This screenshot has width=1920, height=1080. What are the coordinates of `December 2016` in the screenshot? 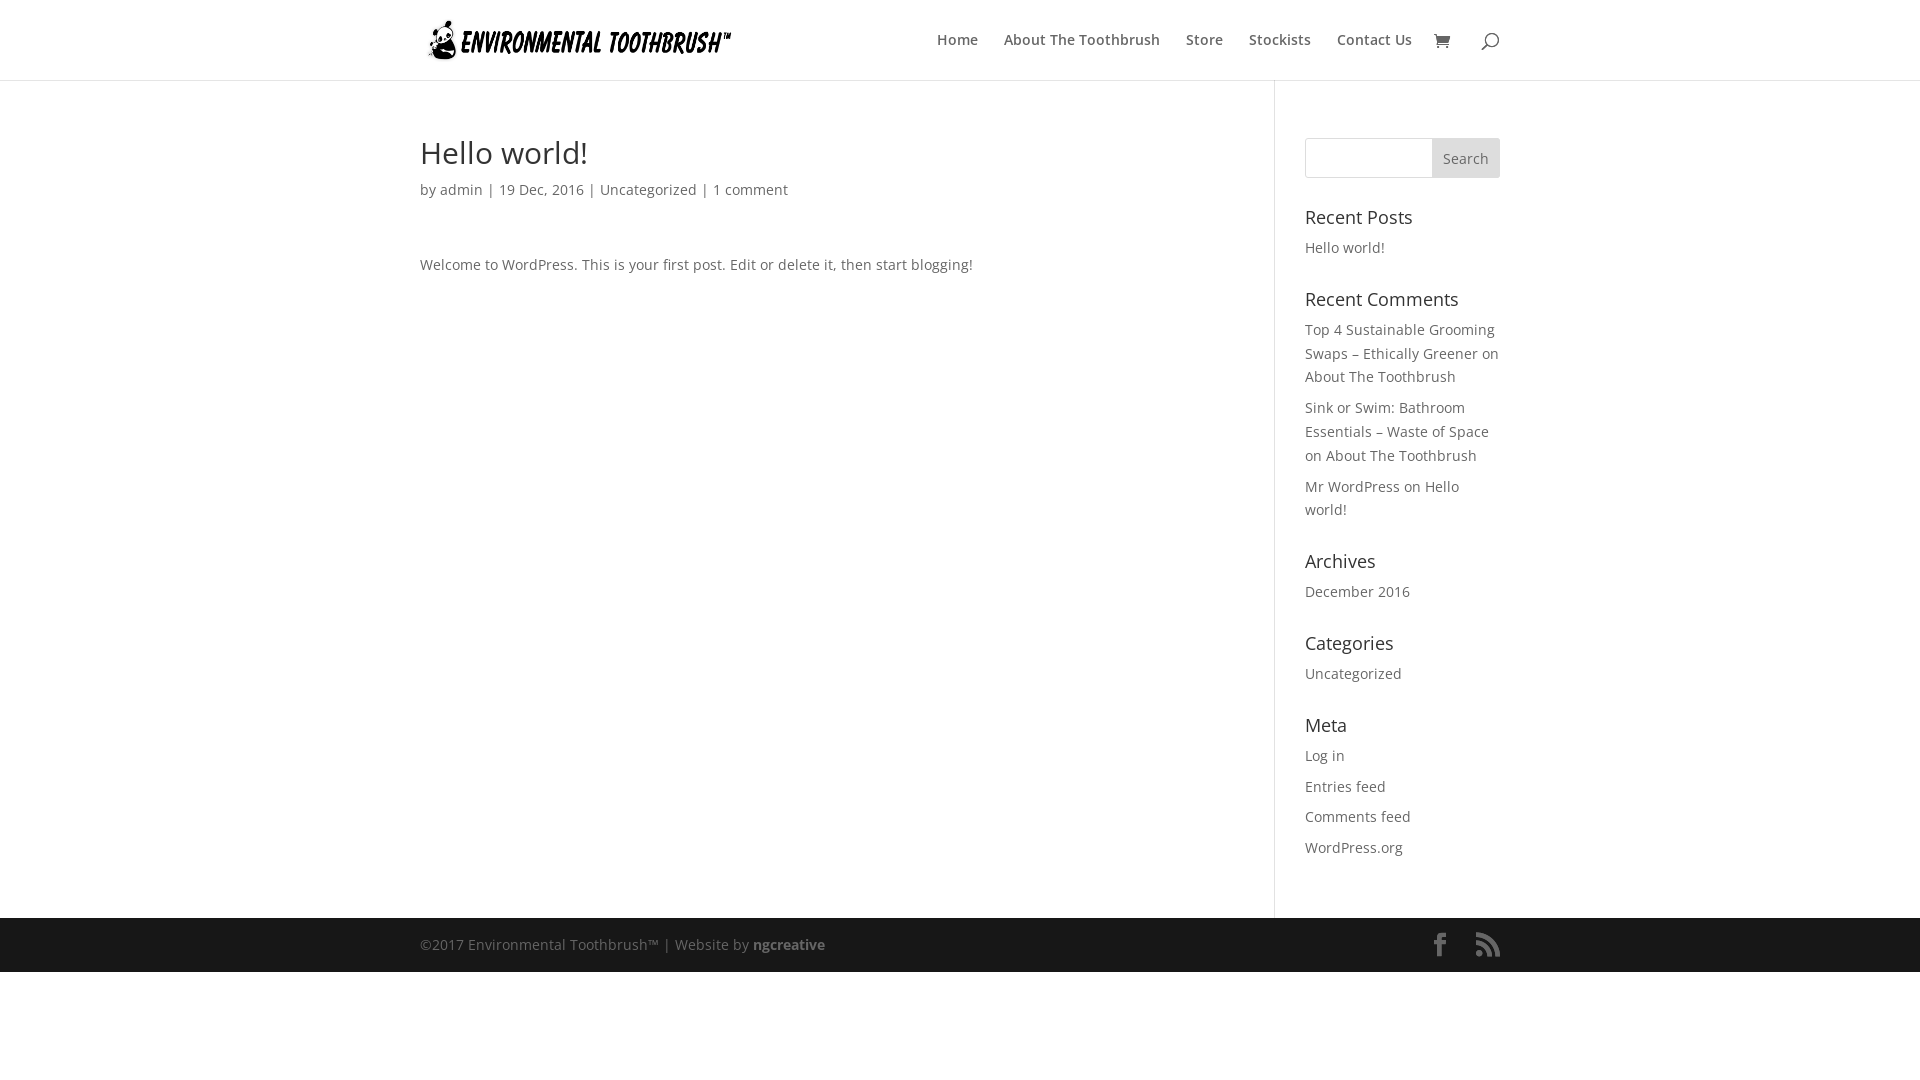 It's located at (1358, 592).